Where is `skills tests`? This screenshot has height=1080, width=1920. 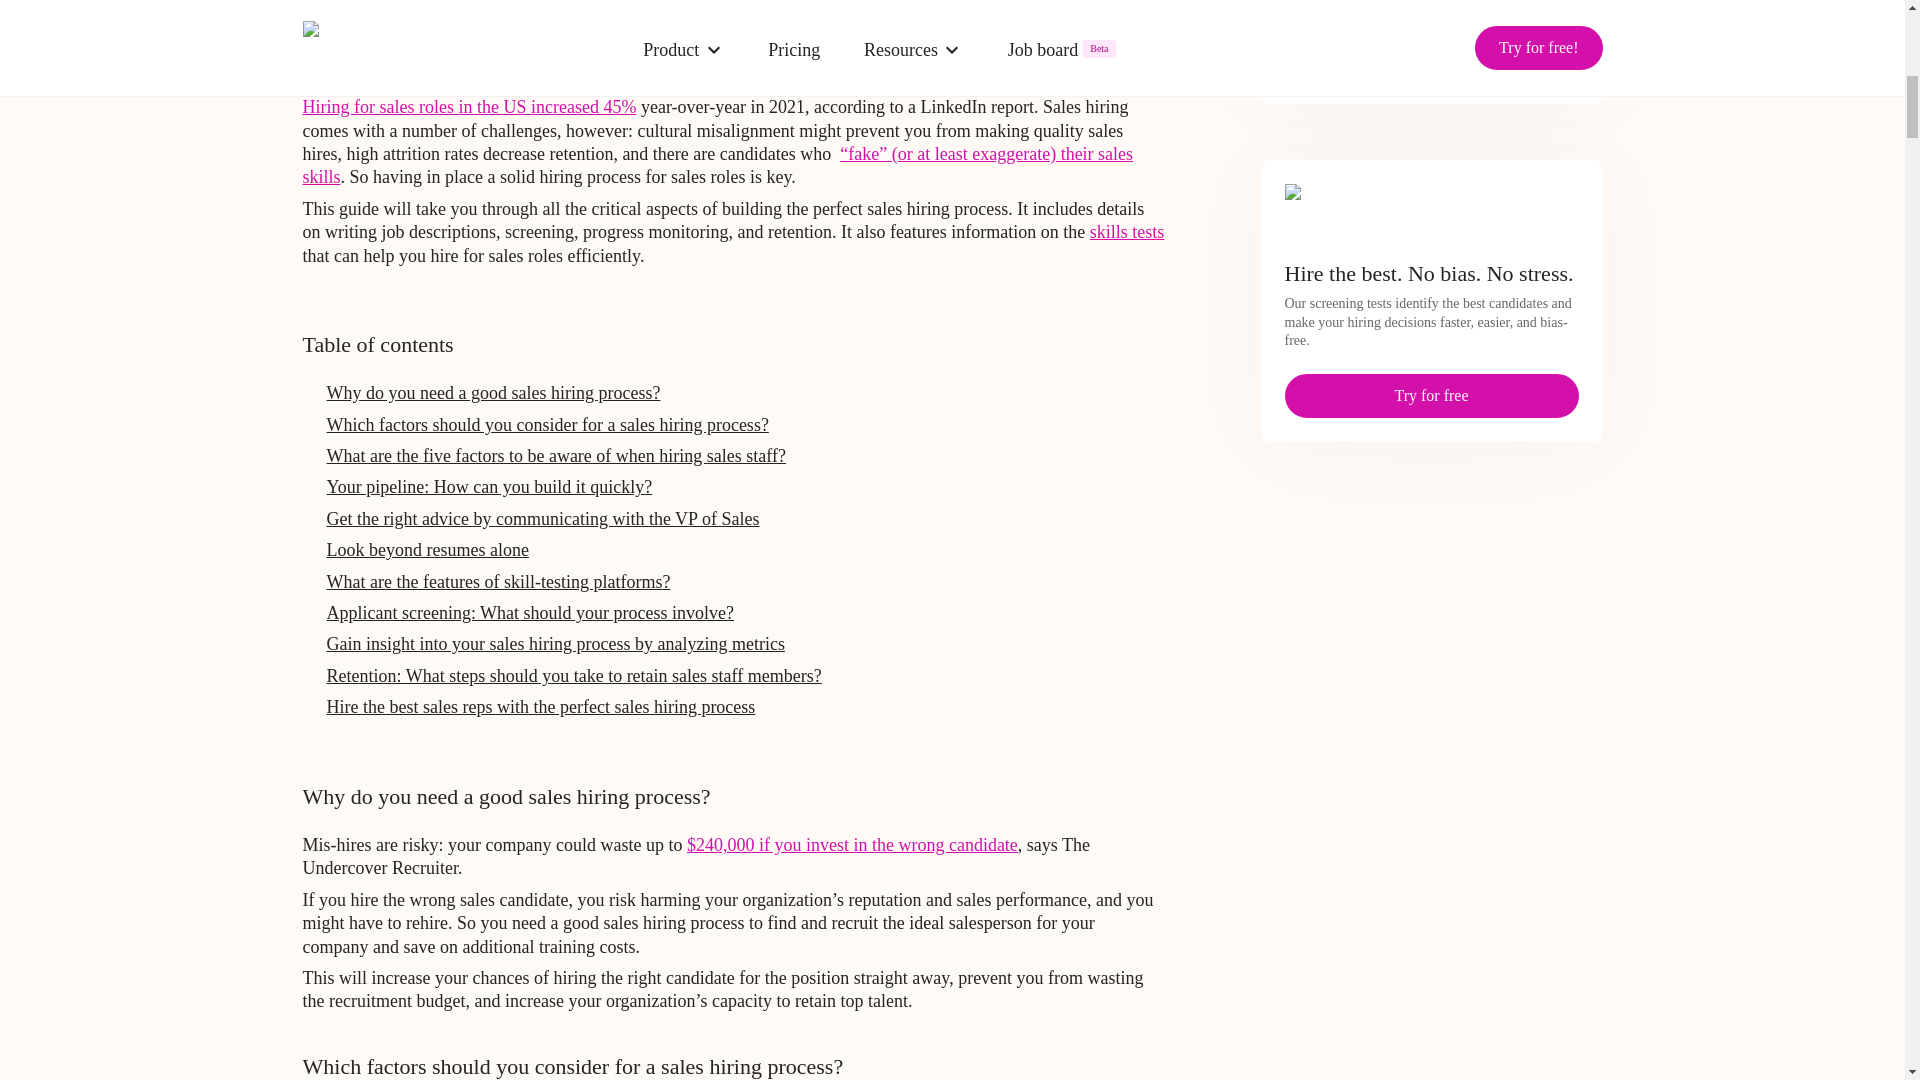 skills tests is located at coordinates (1128, 232).